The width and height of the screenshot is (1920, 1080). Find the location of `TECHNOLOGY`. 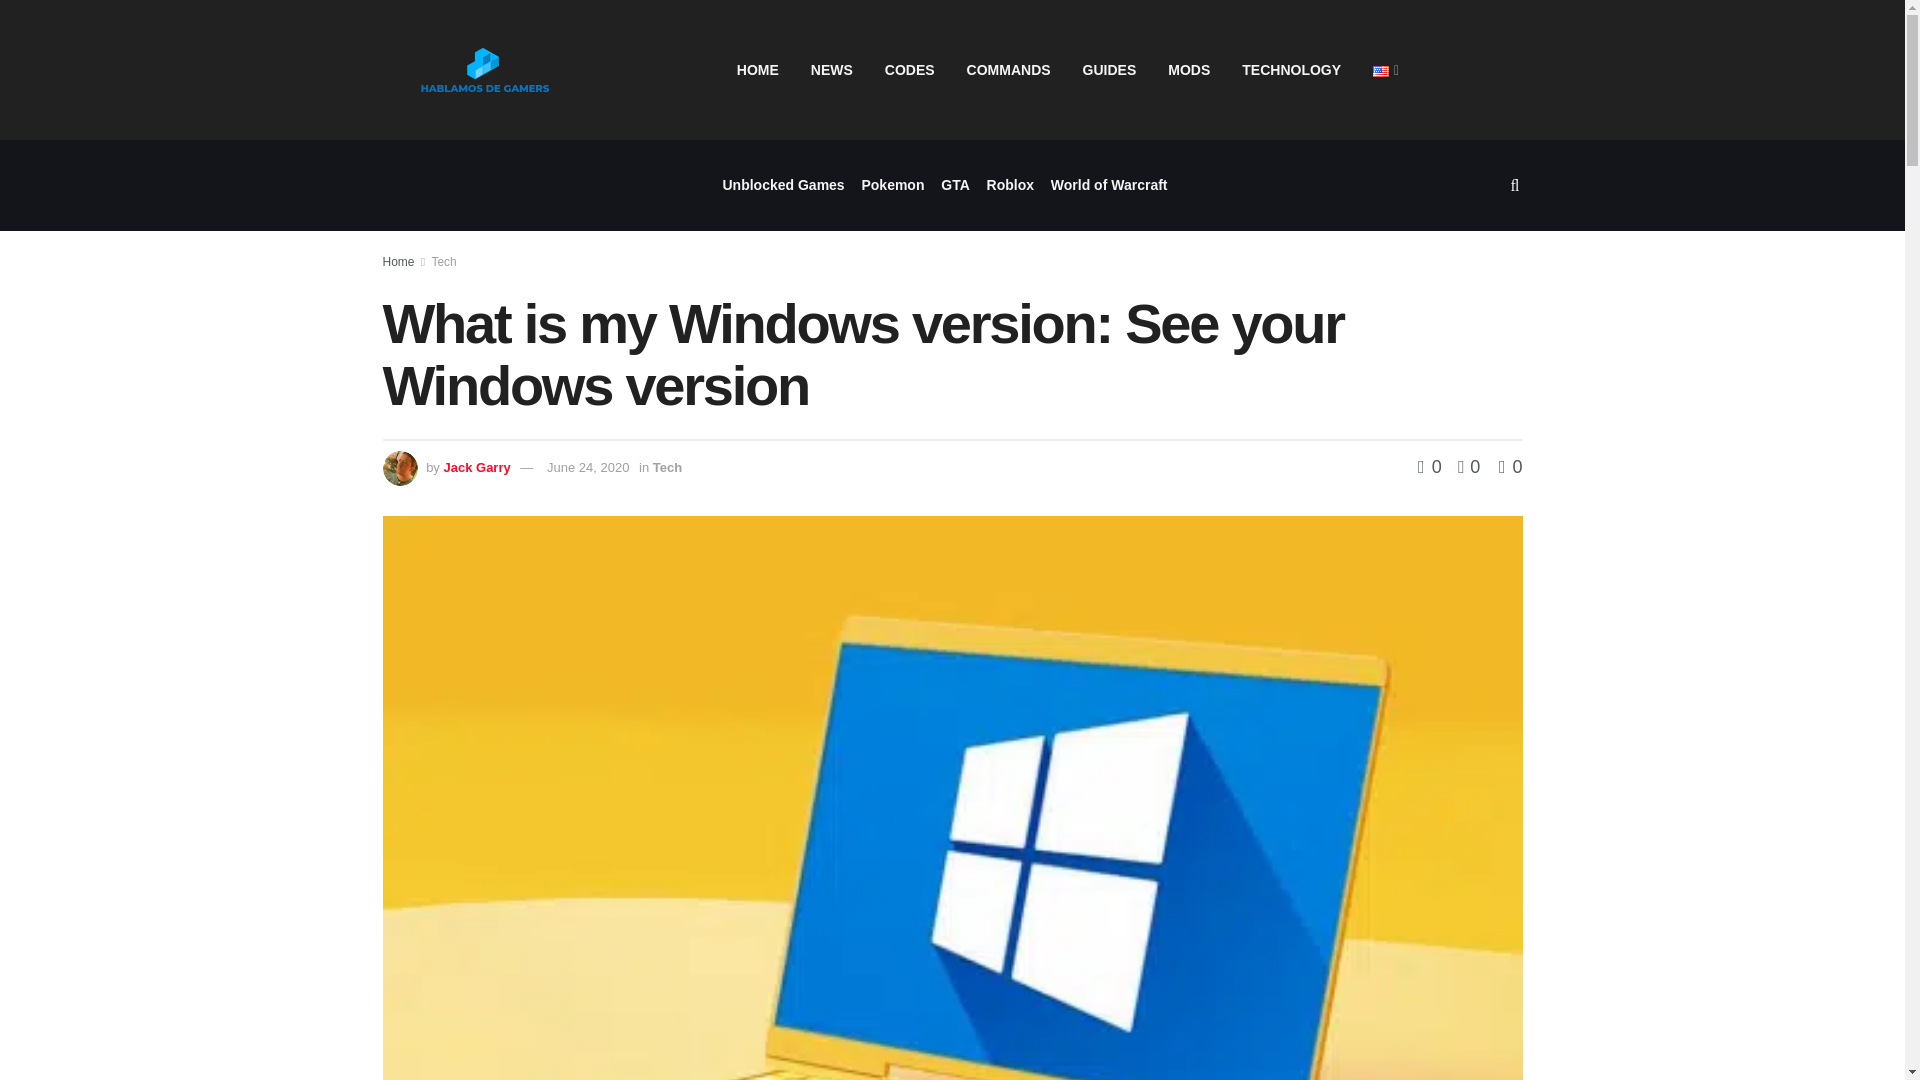

TECHNOLOGY is located at coordinates (1292, 70).